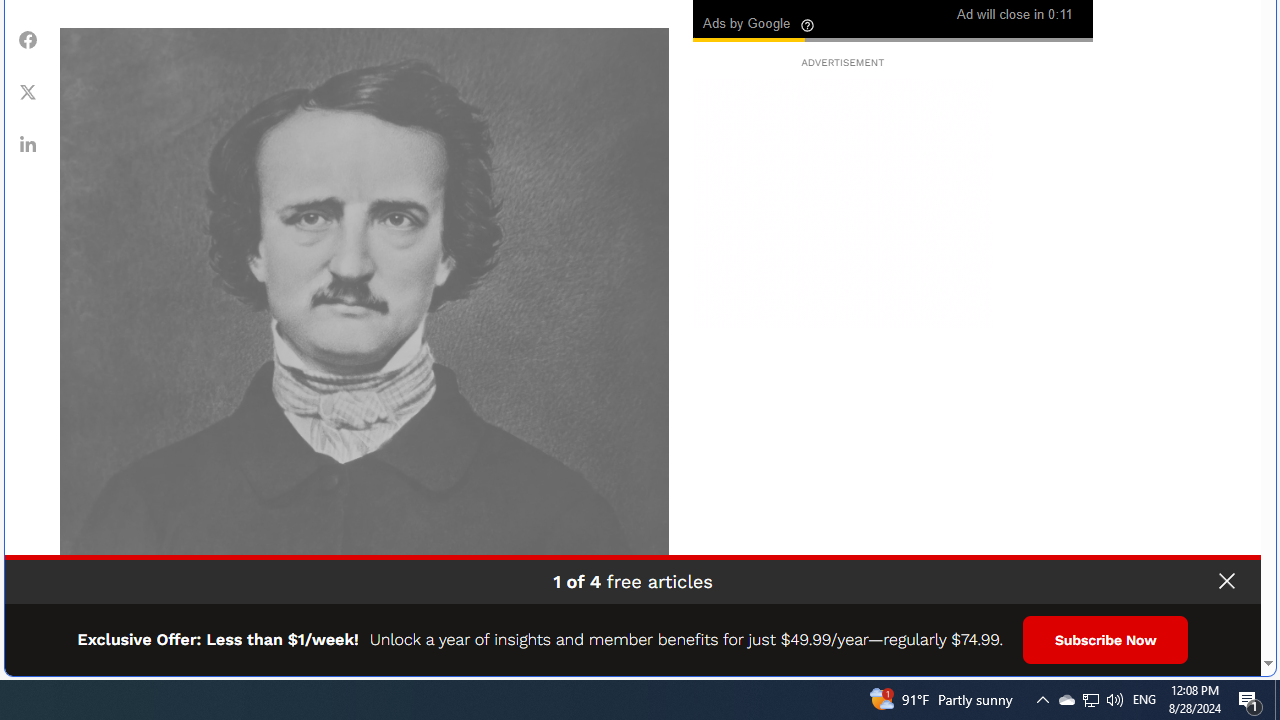 The image size is (1280, 720). What do you see at coordinates (28, 40) in the screenshot?
I see `Class: fs-icon fs-icon--Facebook` at bounding box center [28, 40].